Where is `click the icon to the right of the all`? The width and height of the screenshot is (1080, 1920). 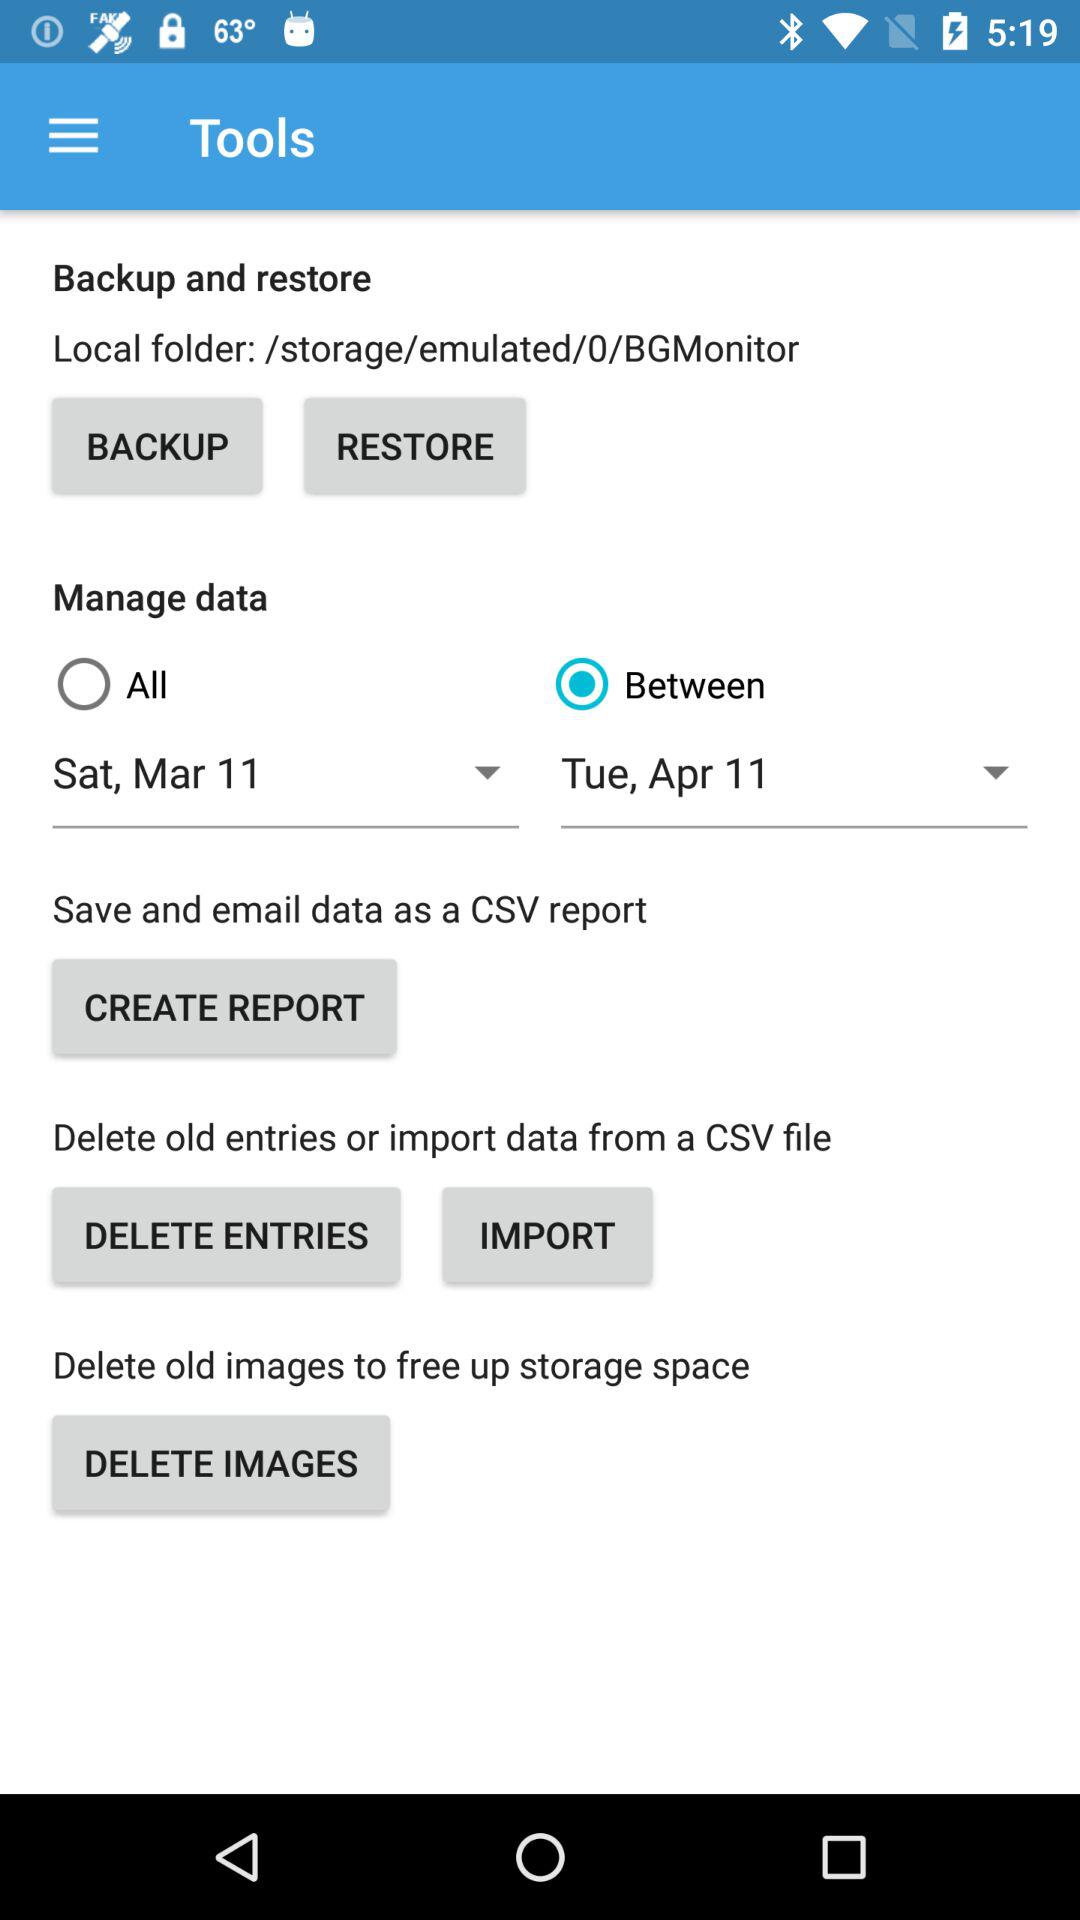 click the icon to the right of the all is located at coordinates (789, 684).